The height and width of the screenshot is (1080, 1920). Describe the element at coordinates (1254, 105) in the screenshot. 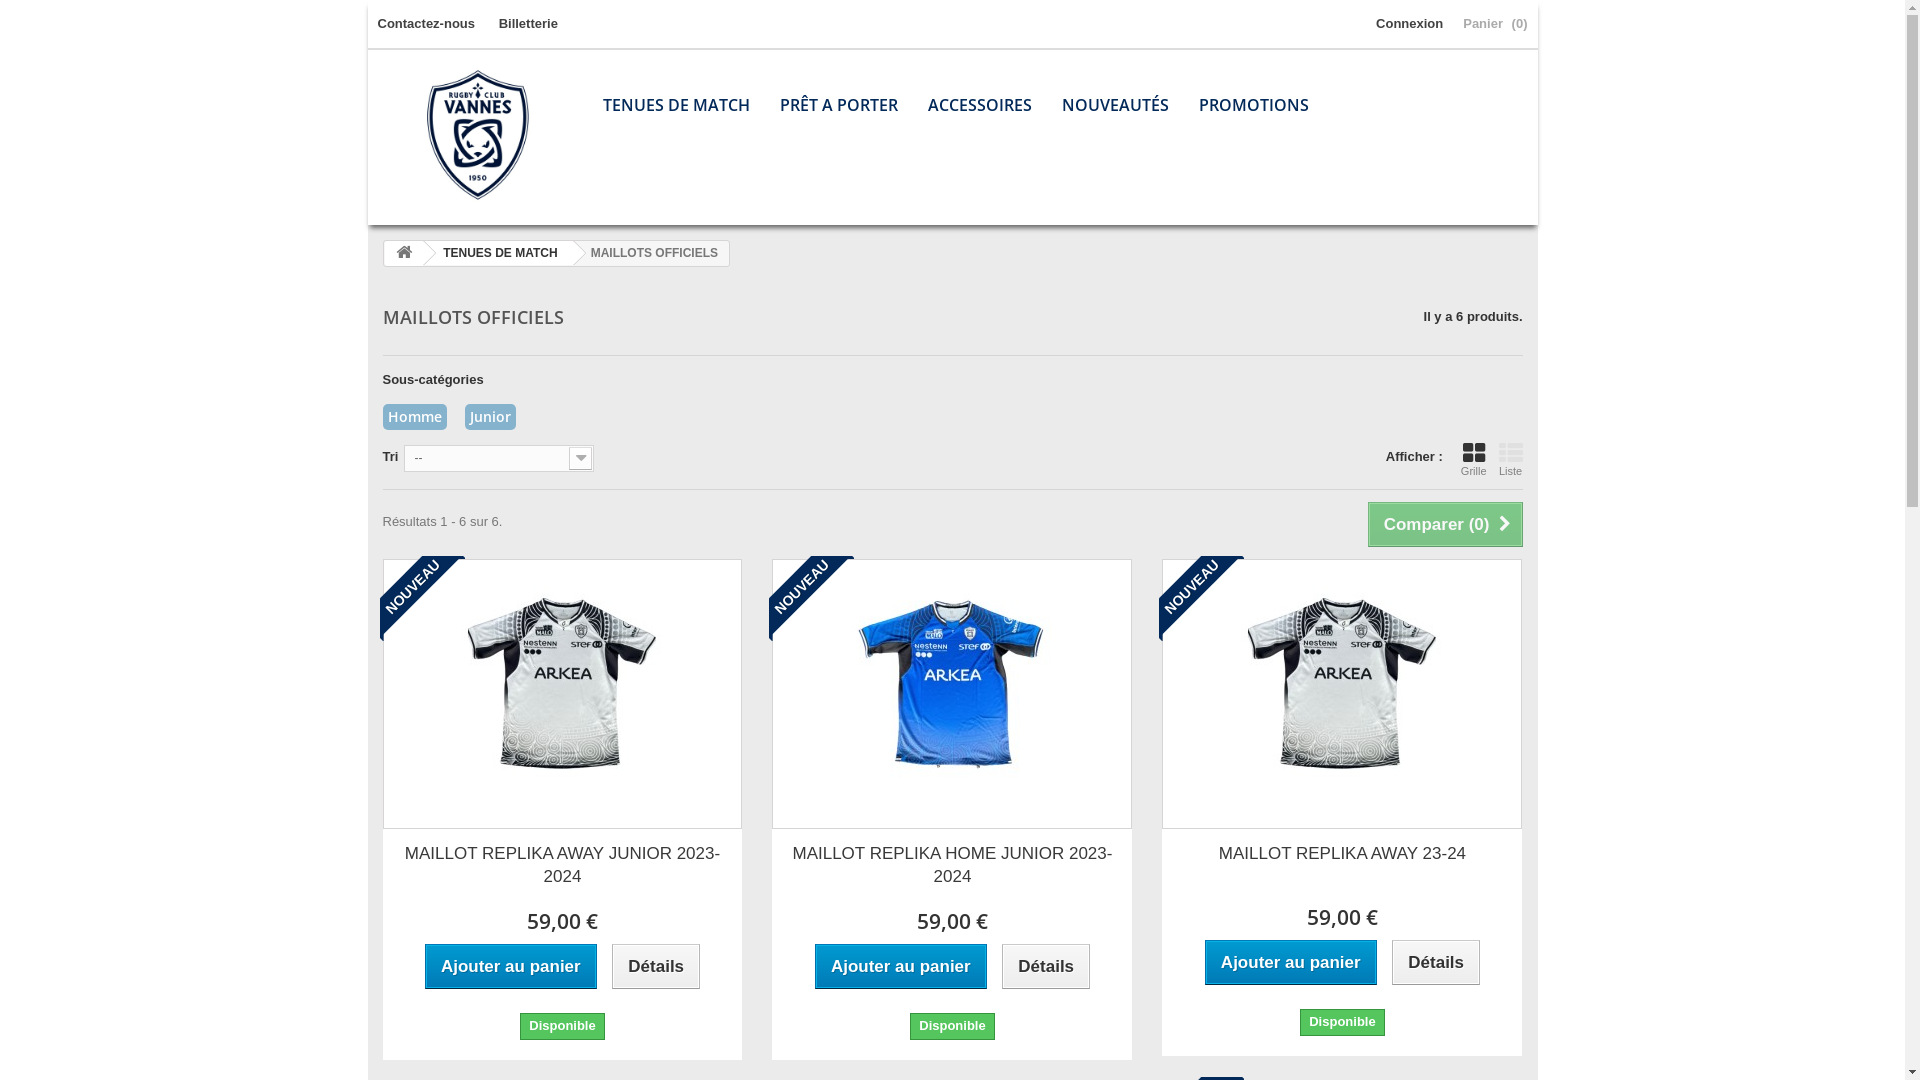

I see `PROMOTIONS` at that location.